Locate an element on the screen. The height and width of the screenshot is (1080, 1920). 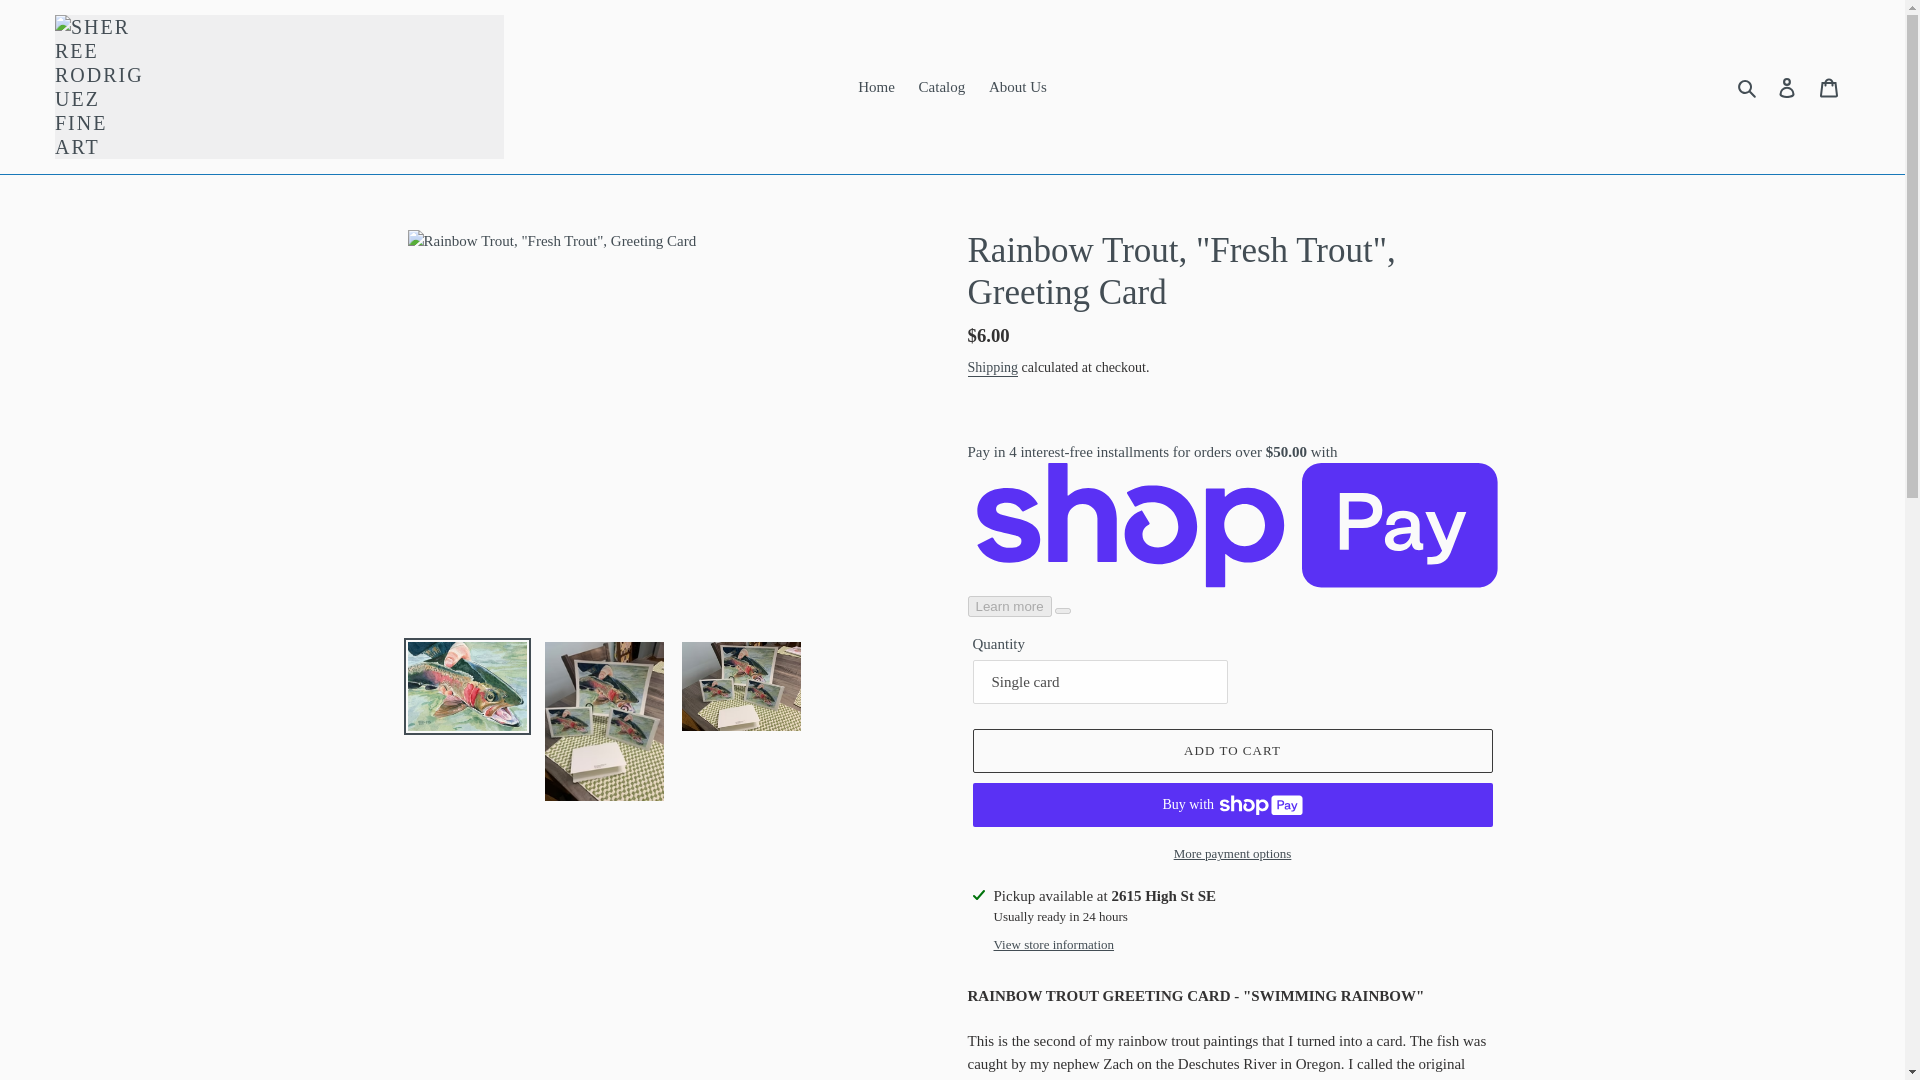
View store information is located at coordinates (1054, 944).